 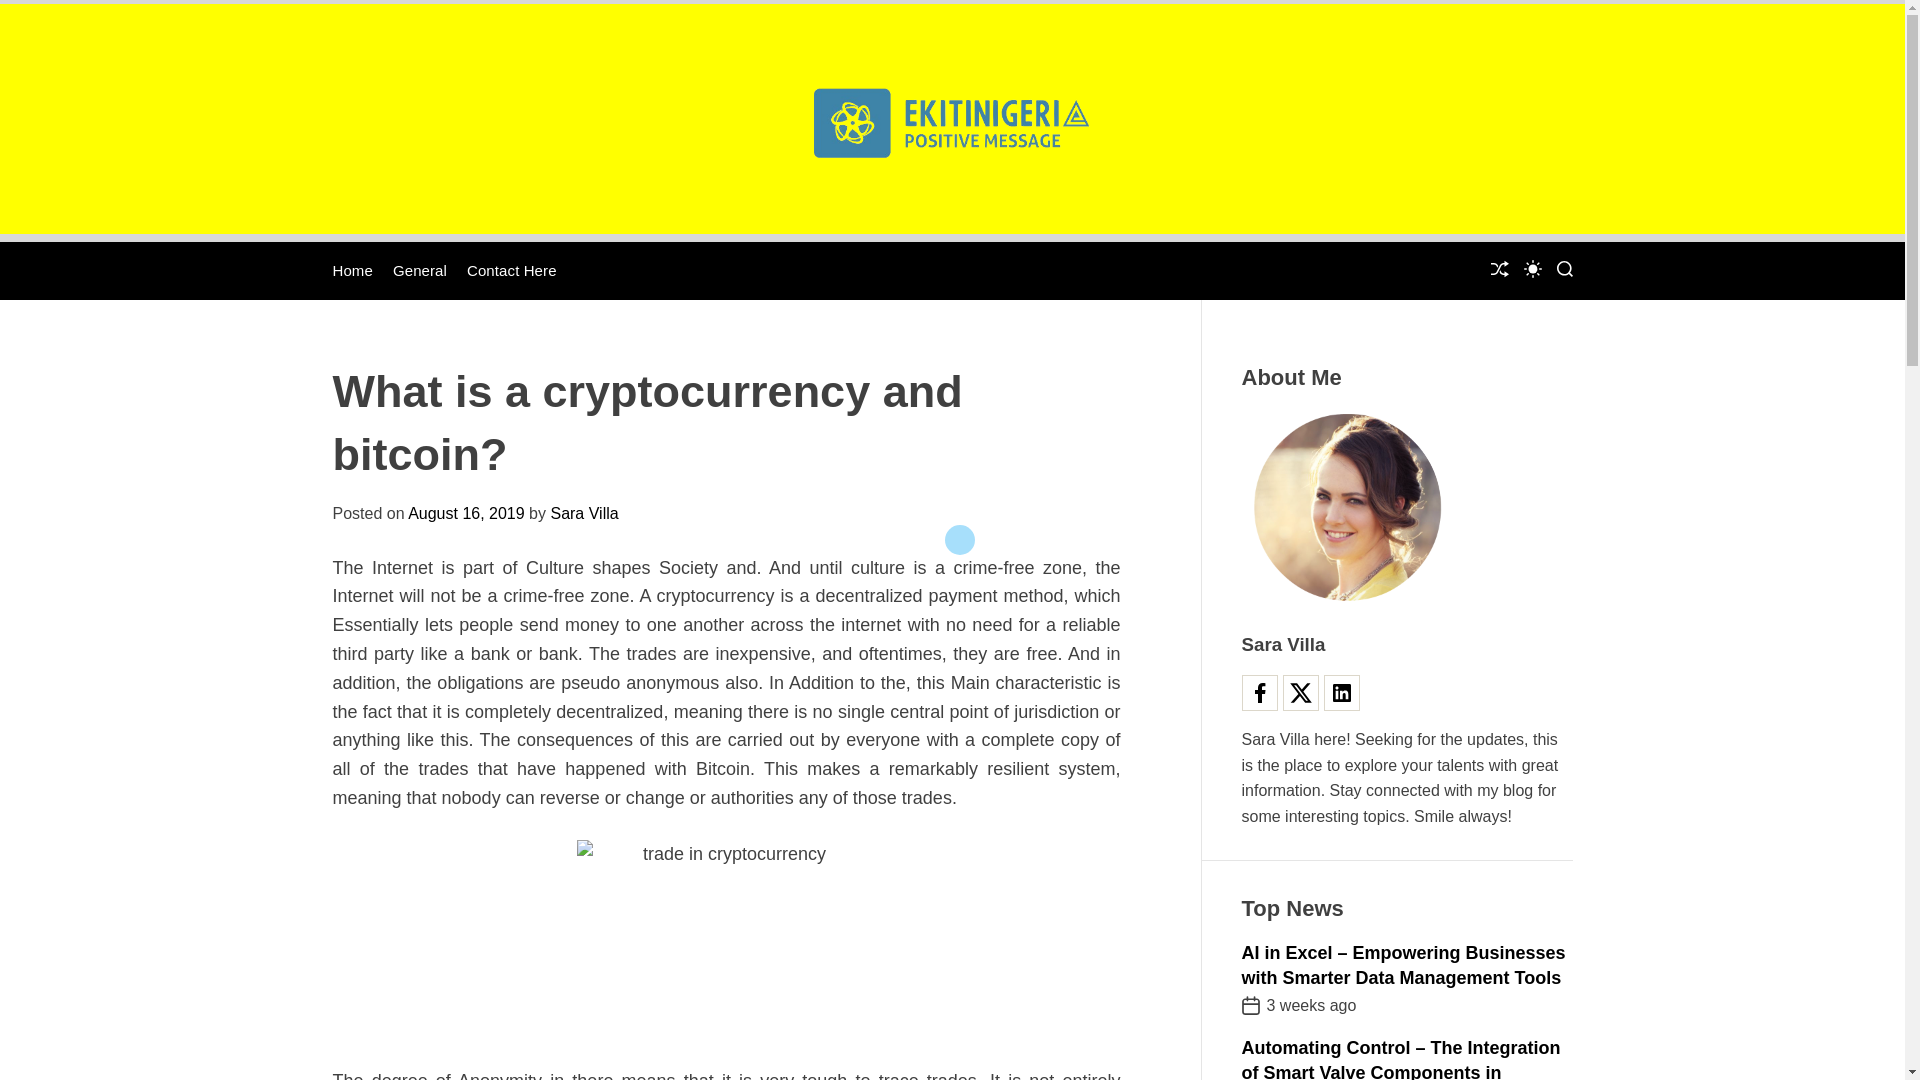 What do you see at coordinates (352, 270) in the screenshot?
I see `Home` at bounding box center [352, 270].